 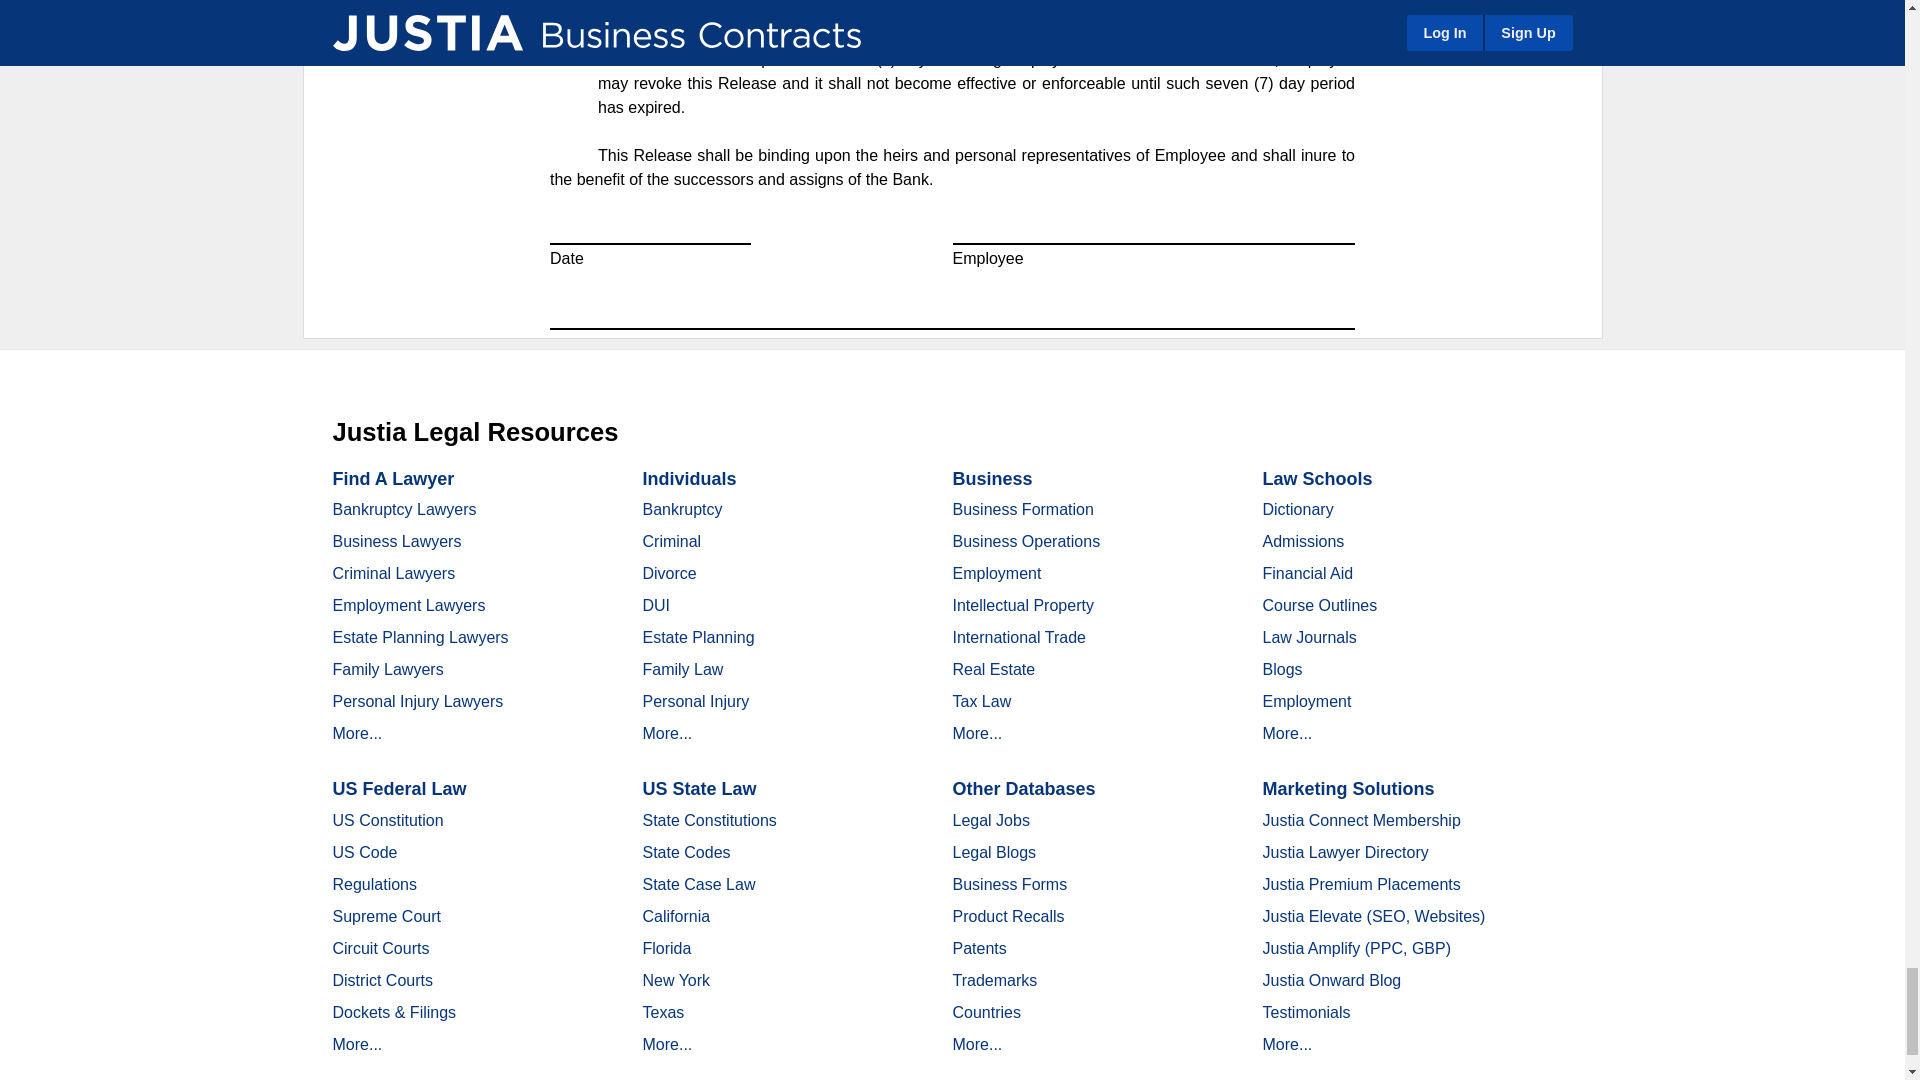 I want to click on Business Lawyers, so click(x=396, y=541).